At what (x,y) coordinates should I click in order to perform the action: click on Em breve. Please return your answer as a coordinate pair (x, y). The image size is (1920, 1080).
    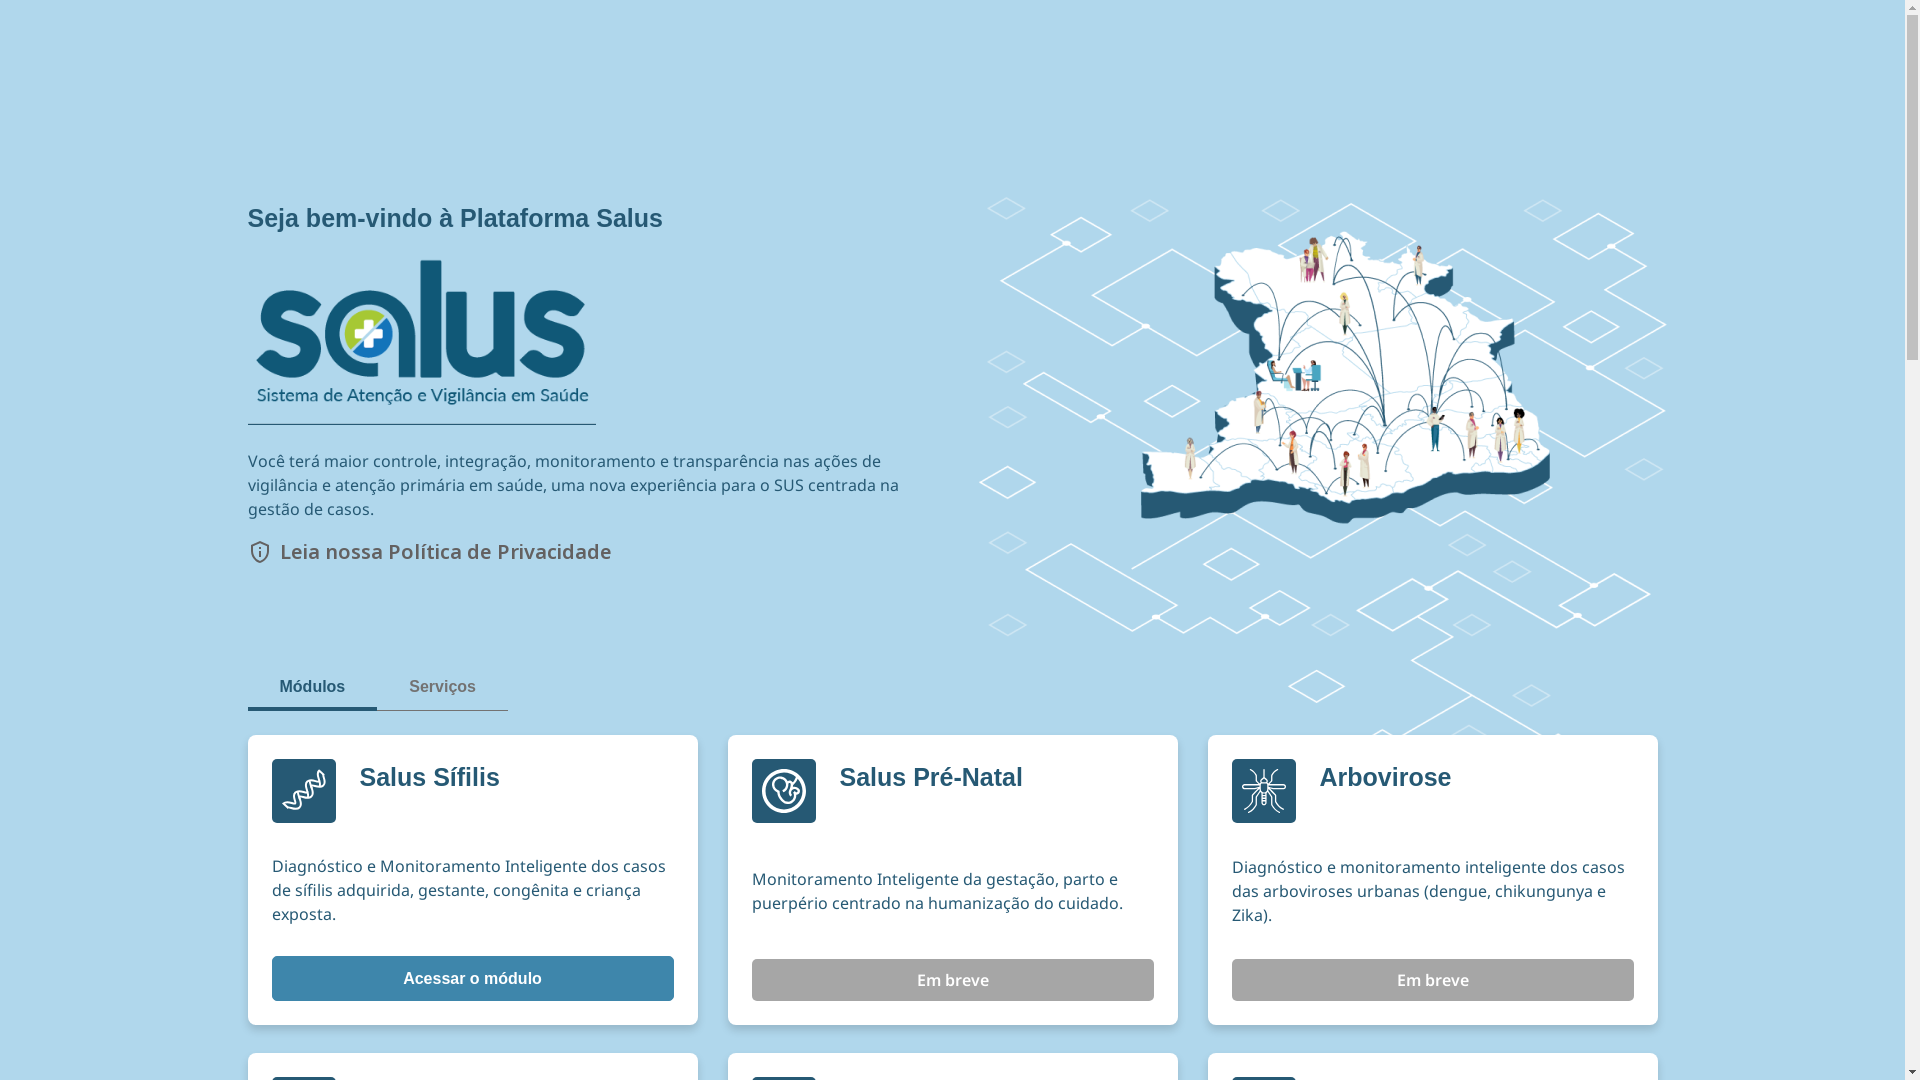
    Looking at the image, I should click on (953, 980).